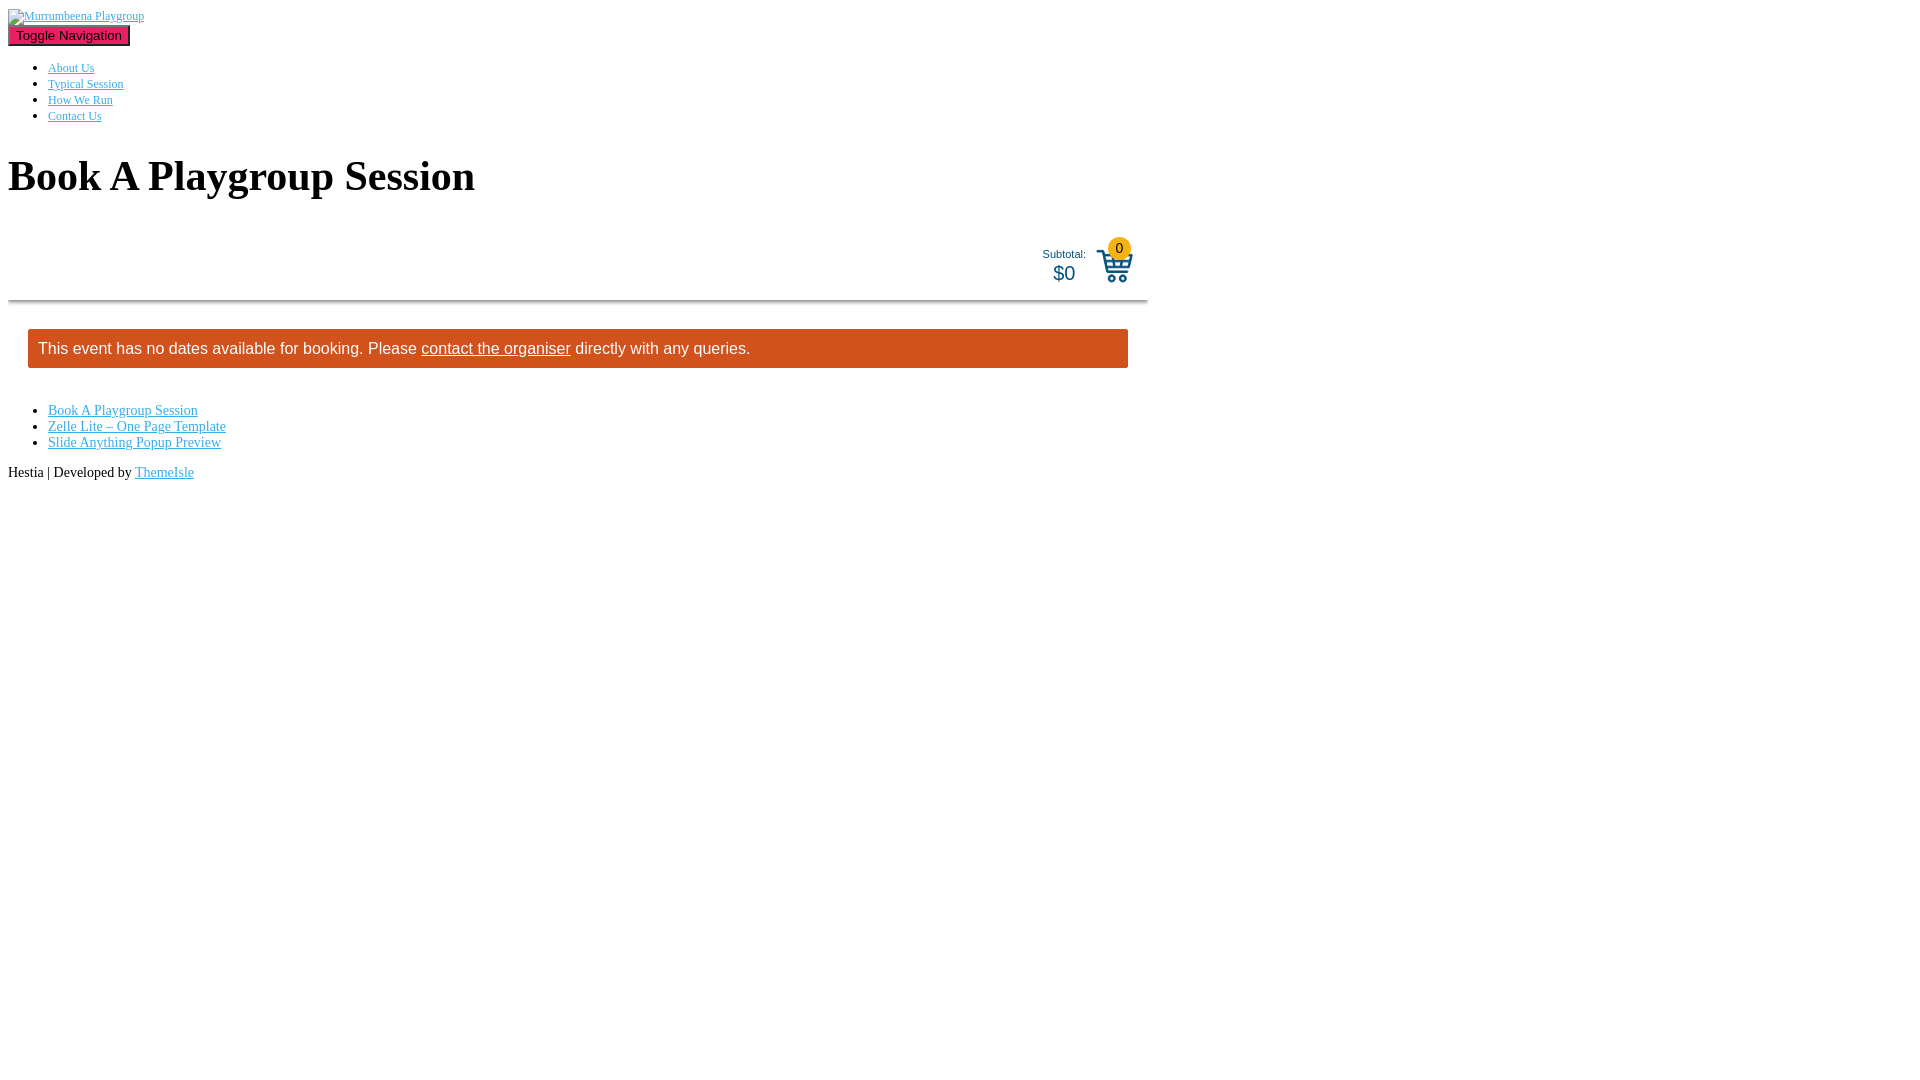 This screenshot has height=1080, width=1920. I want to click on Contact Us, so click(75, 116).